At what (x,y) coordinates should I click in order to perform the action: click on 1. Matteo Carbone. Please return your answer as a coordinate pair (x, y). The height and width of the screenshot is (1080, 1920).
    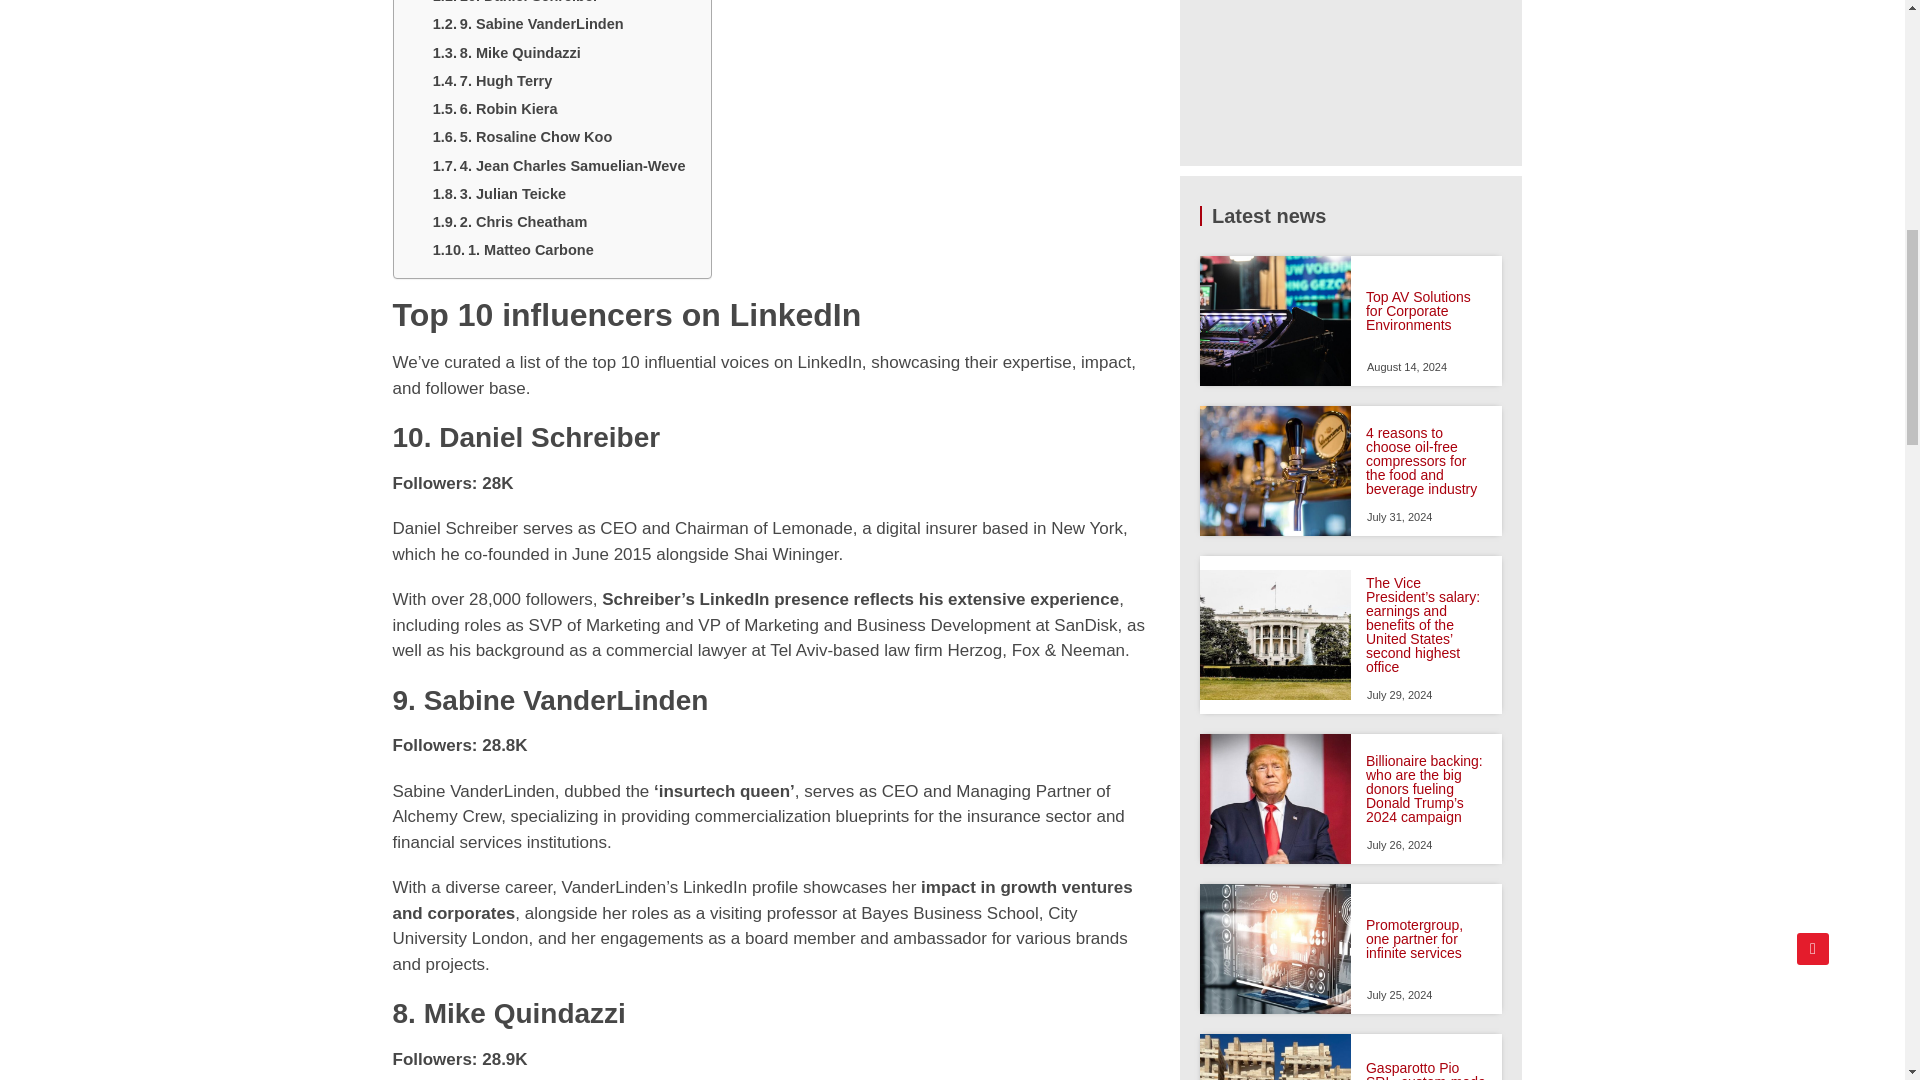
    Looking at the image, I should click on (514, 252).